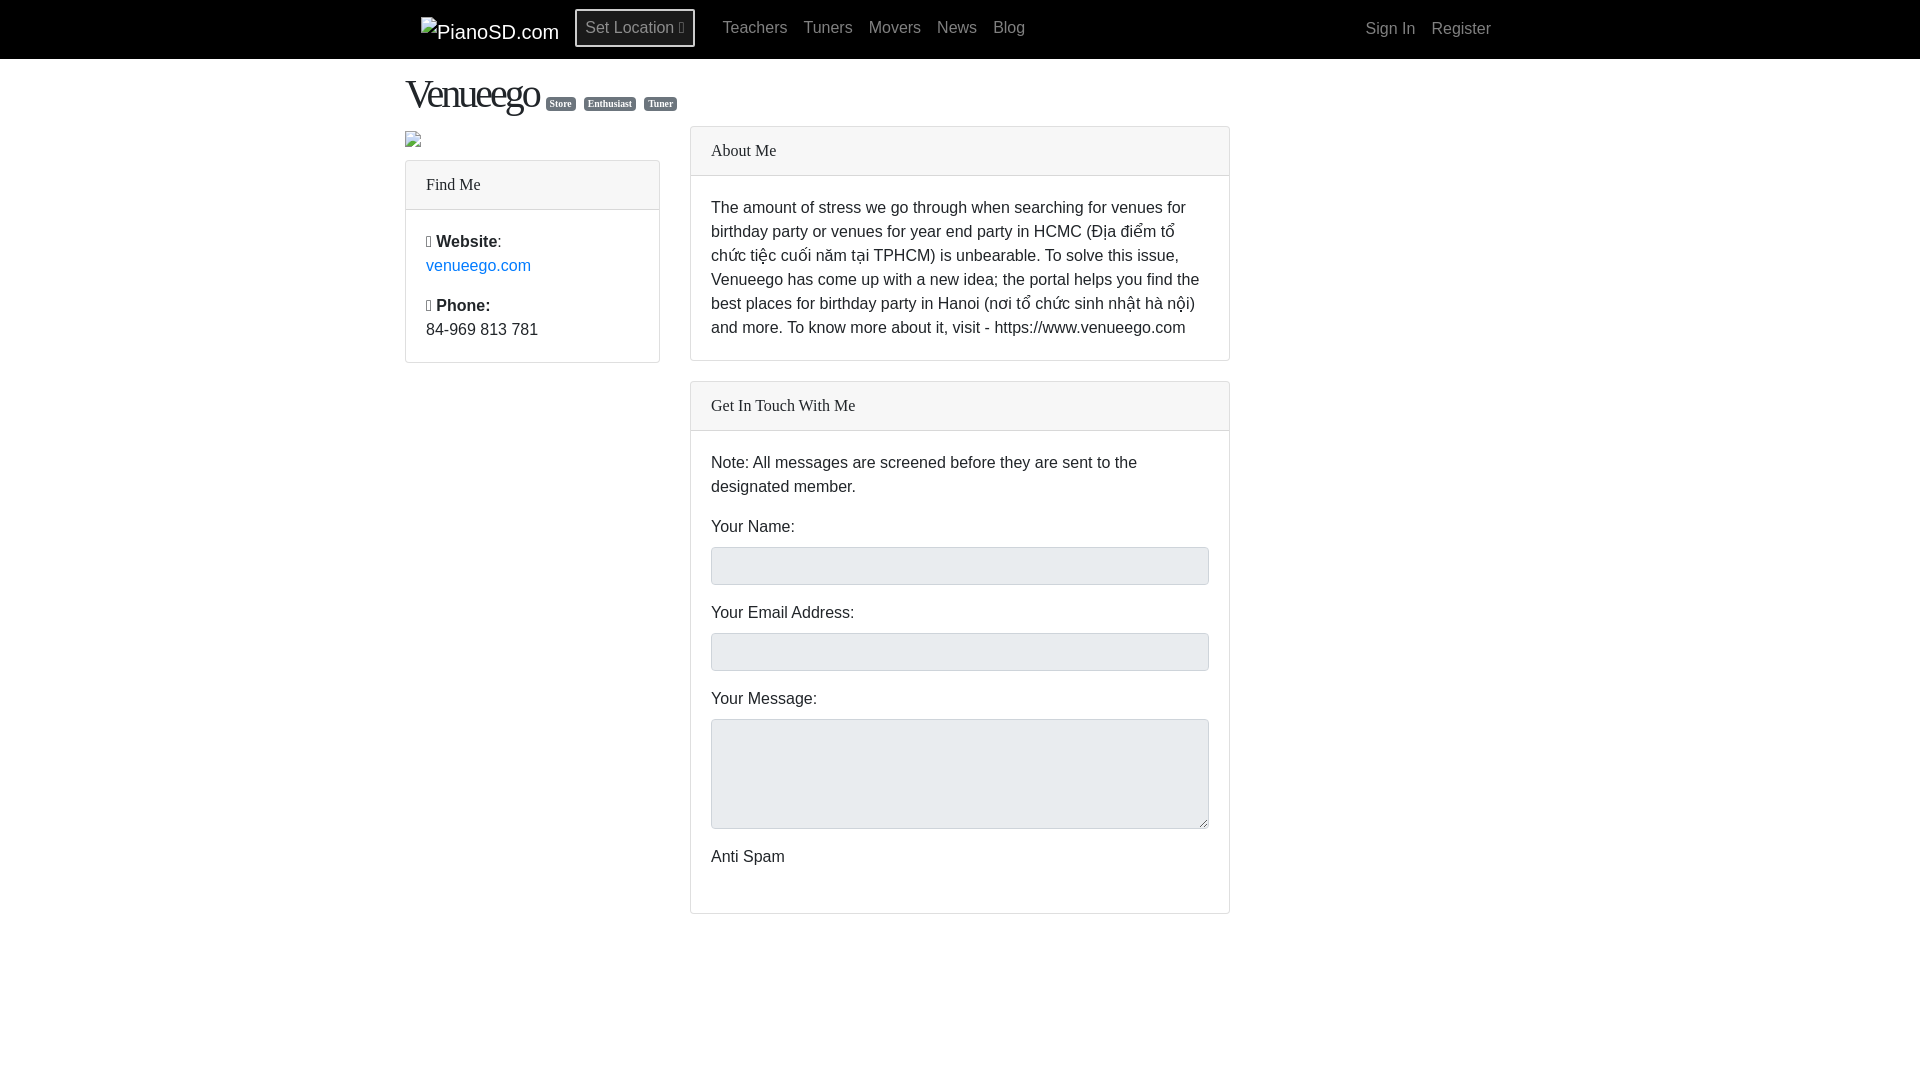 The image size is (1920, 1080). I want to click on Sign In, so click(1390, 28).